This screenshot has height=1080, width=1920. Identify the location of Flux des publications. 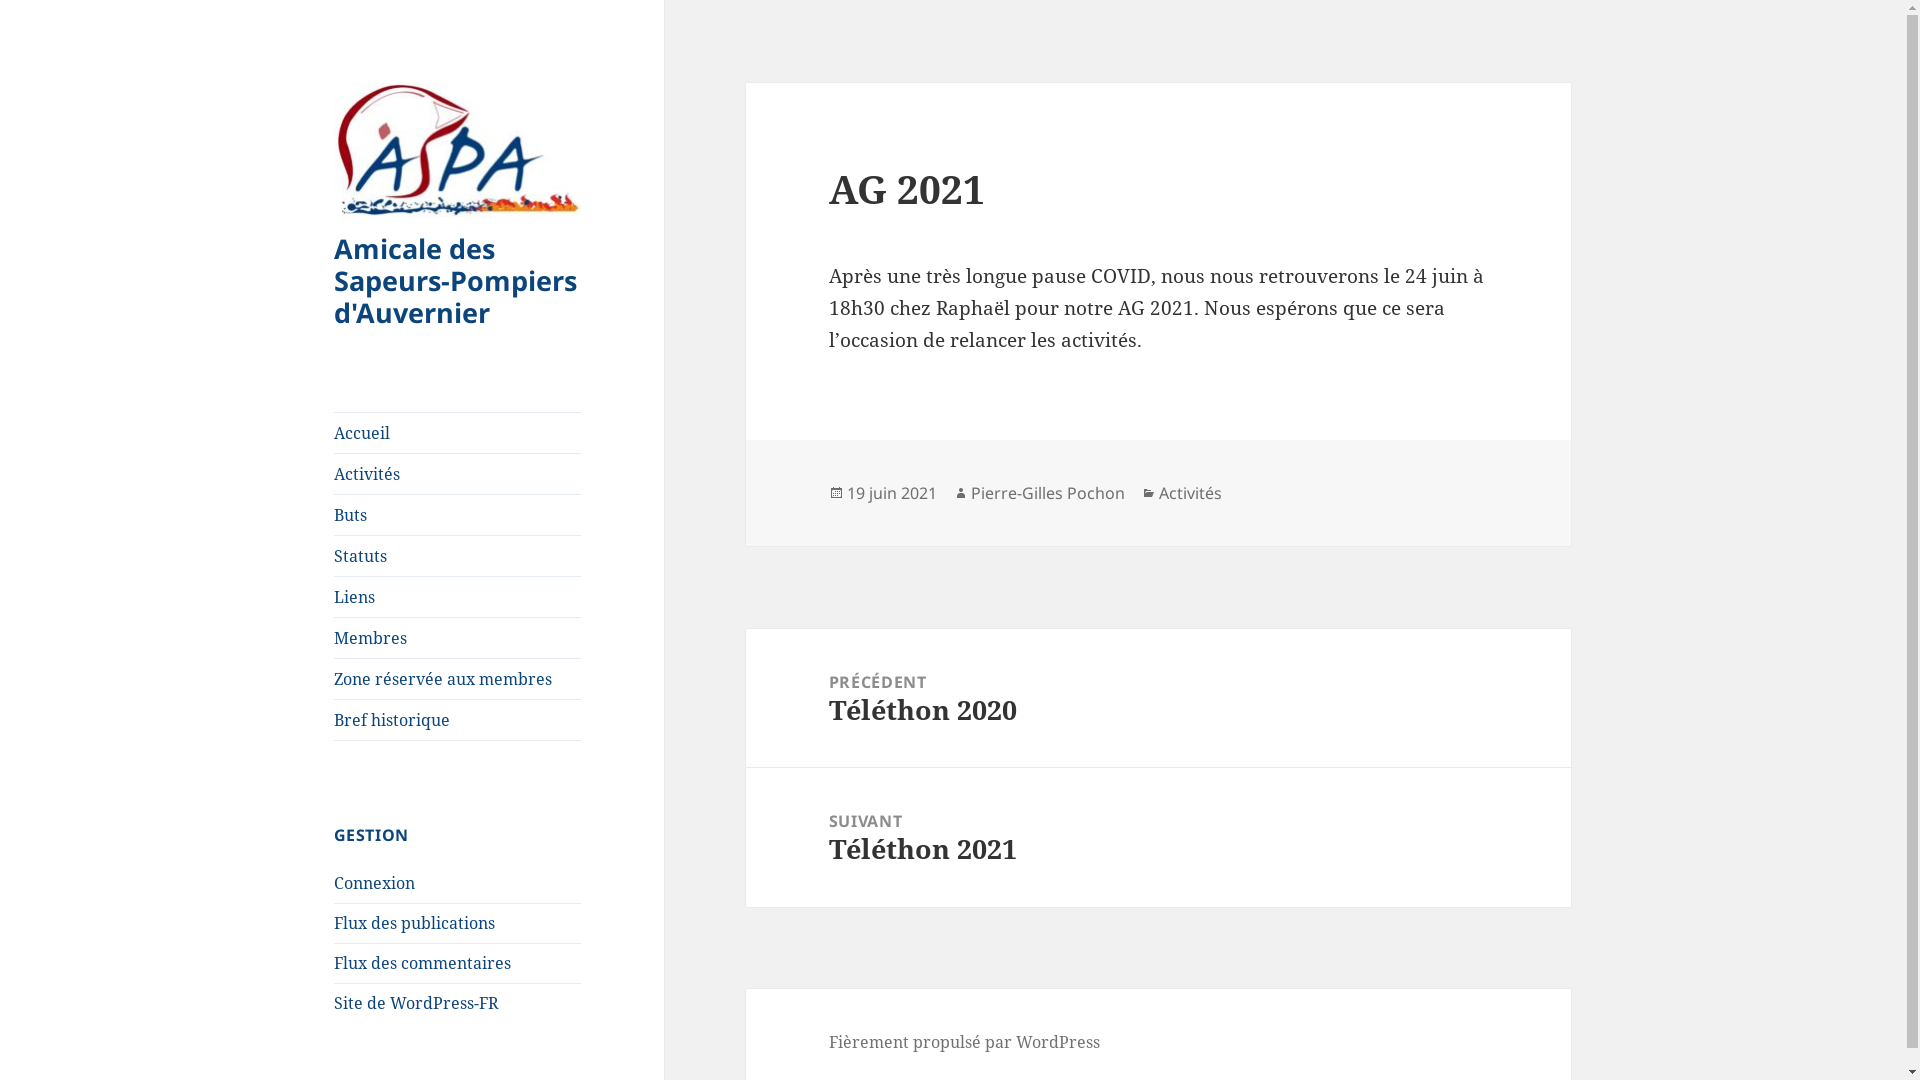
(414, 923).